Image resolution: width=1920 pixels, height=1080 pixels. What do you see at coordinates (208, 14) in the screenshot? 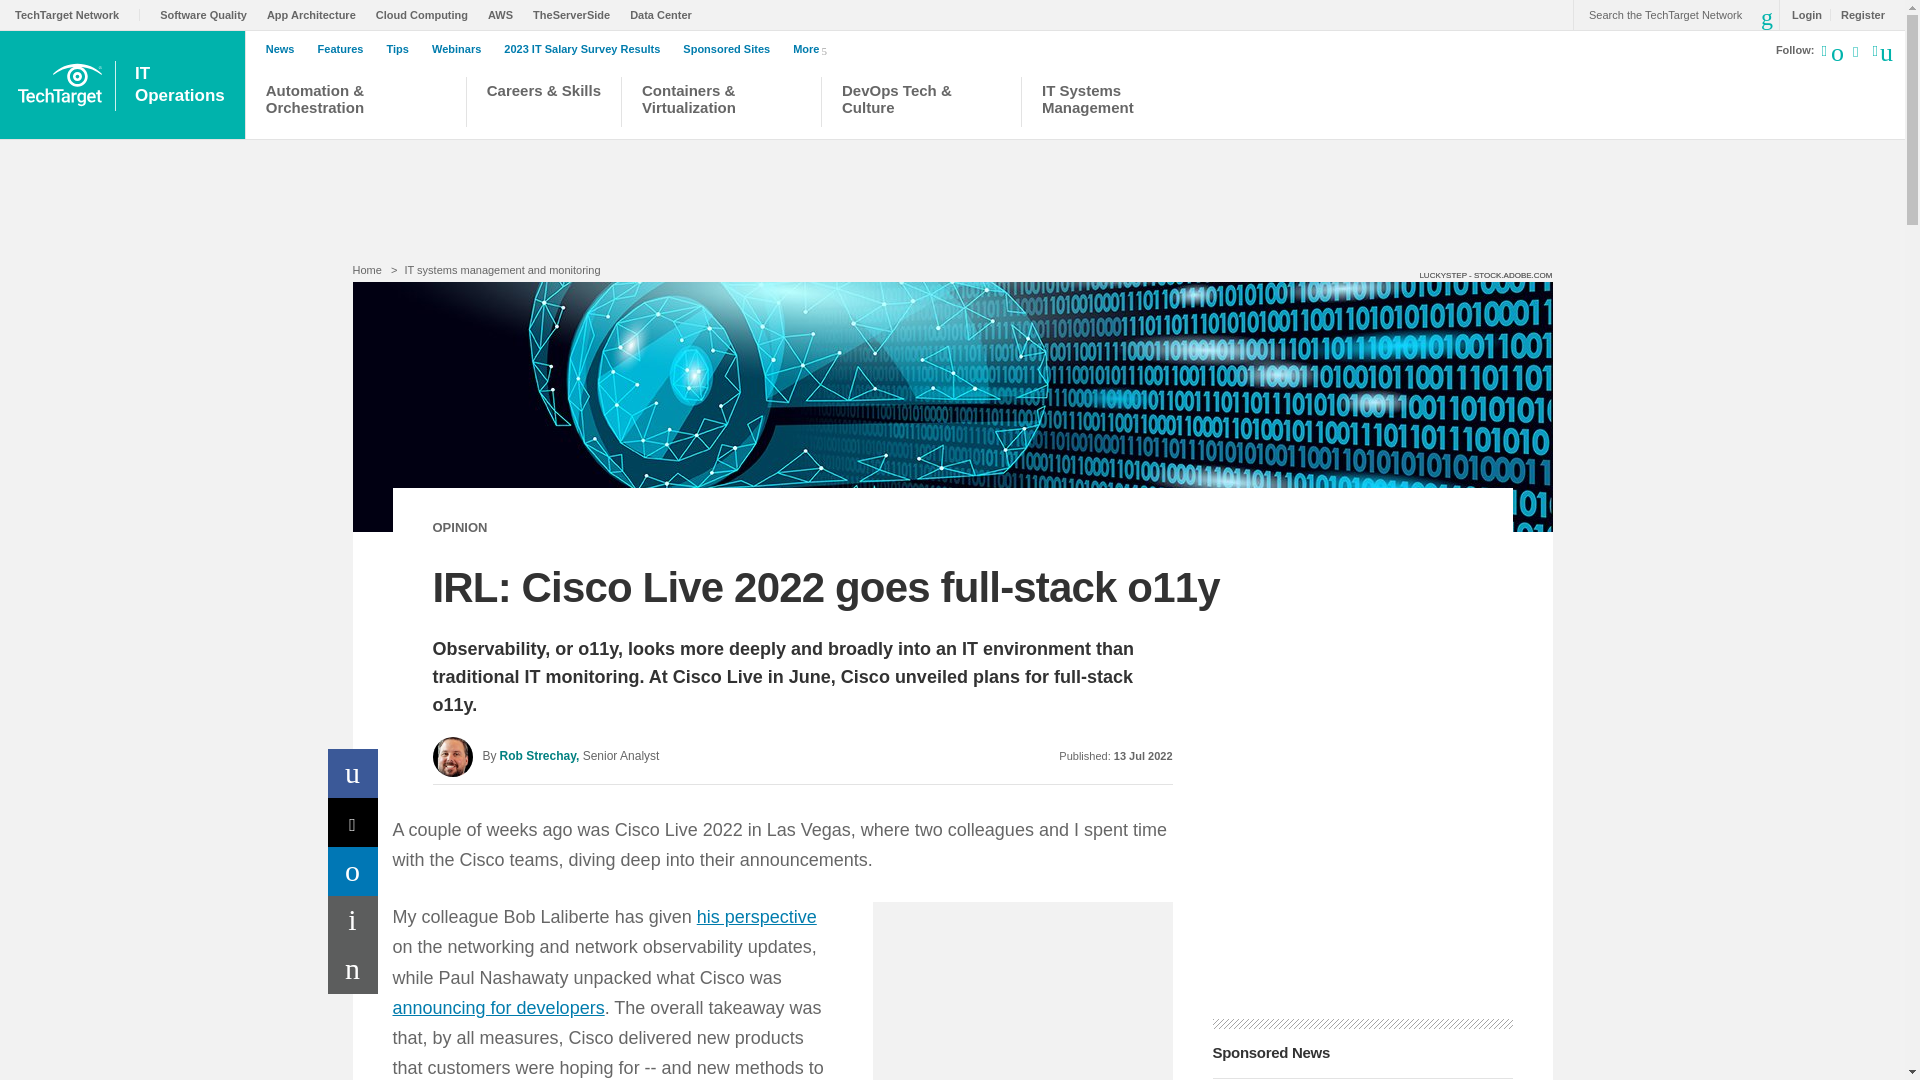
I see `Software Quality` at bounding box center [208, 14].